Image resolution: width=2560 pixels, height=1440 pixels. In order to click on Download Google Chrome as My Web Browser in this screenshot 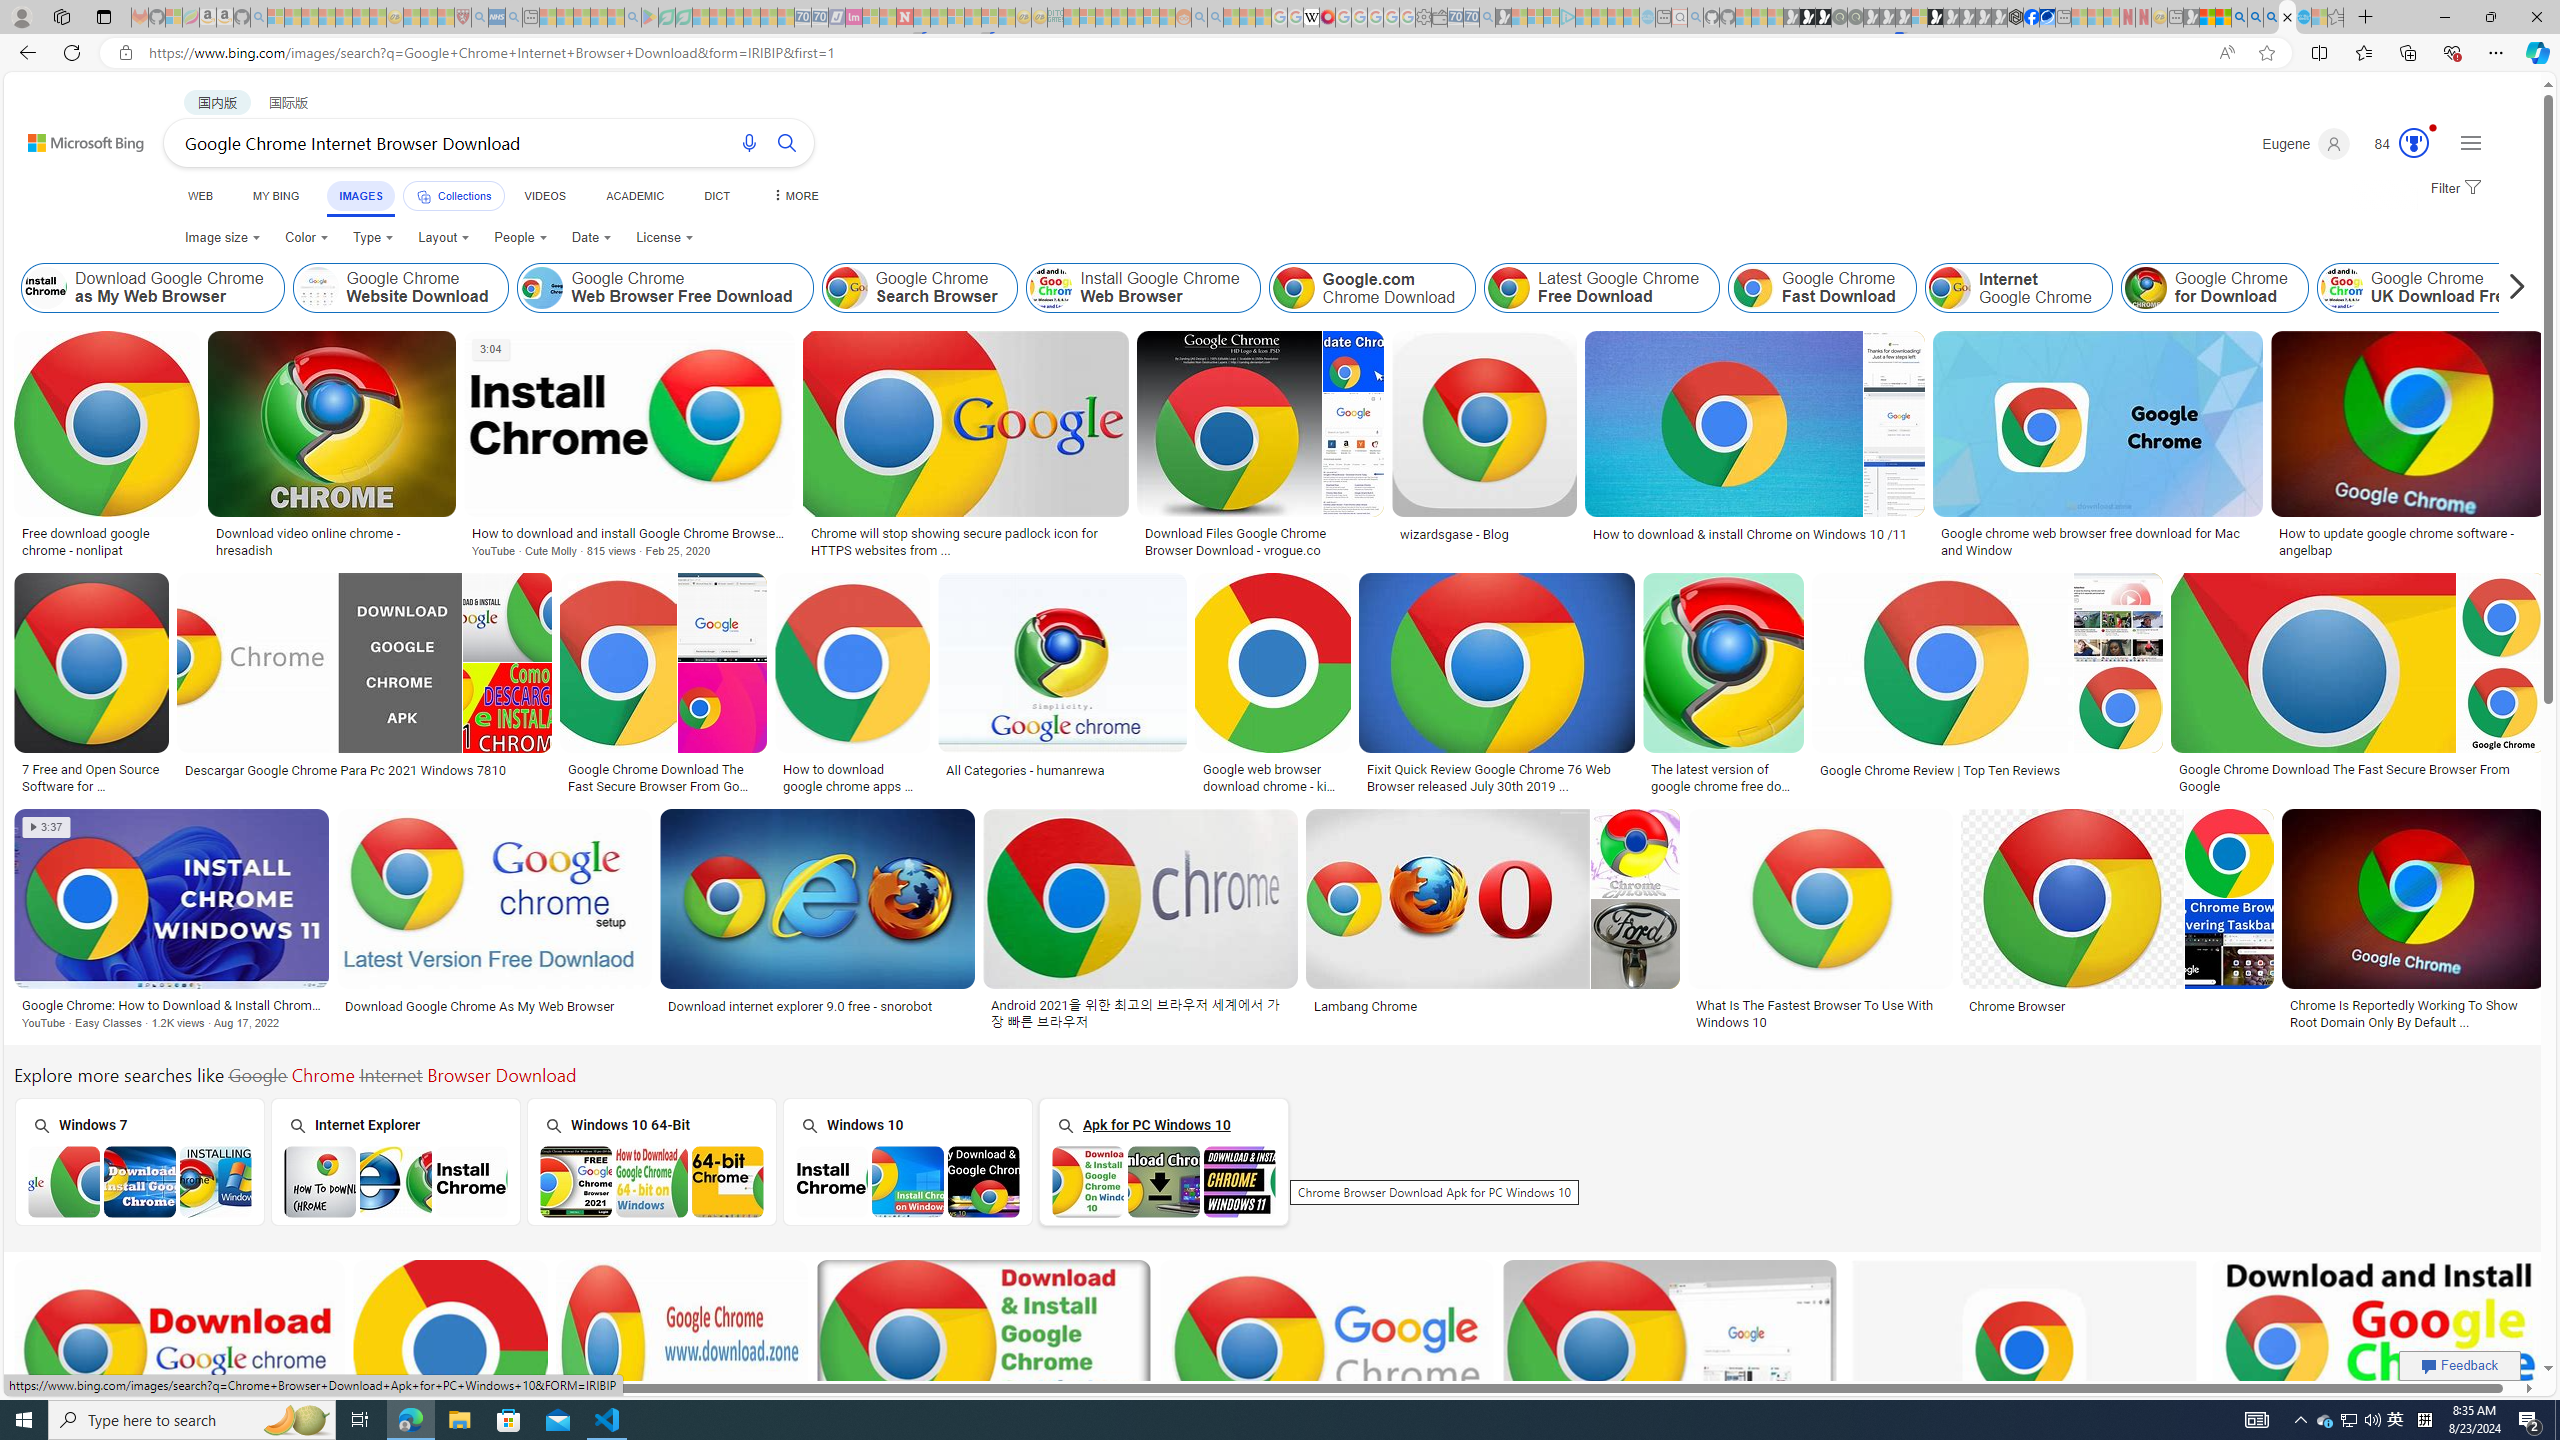, I will do `click(46, 288)`.